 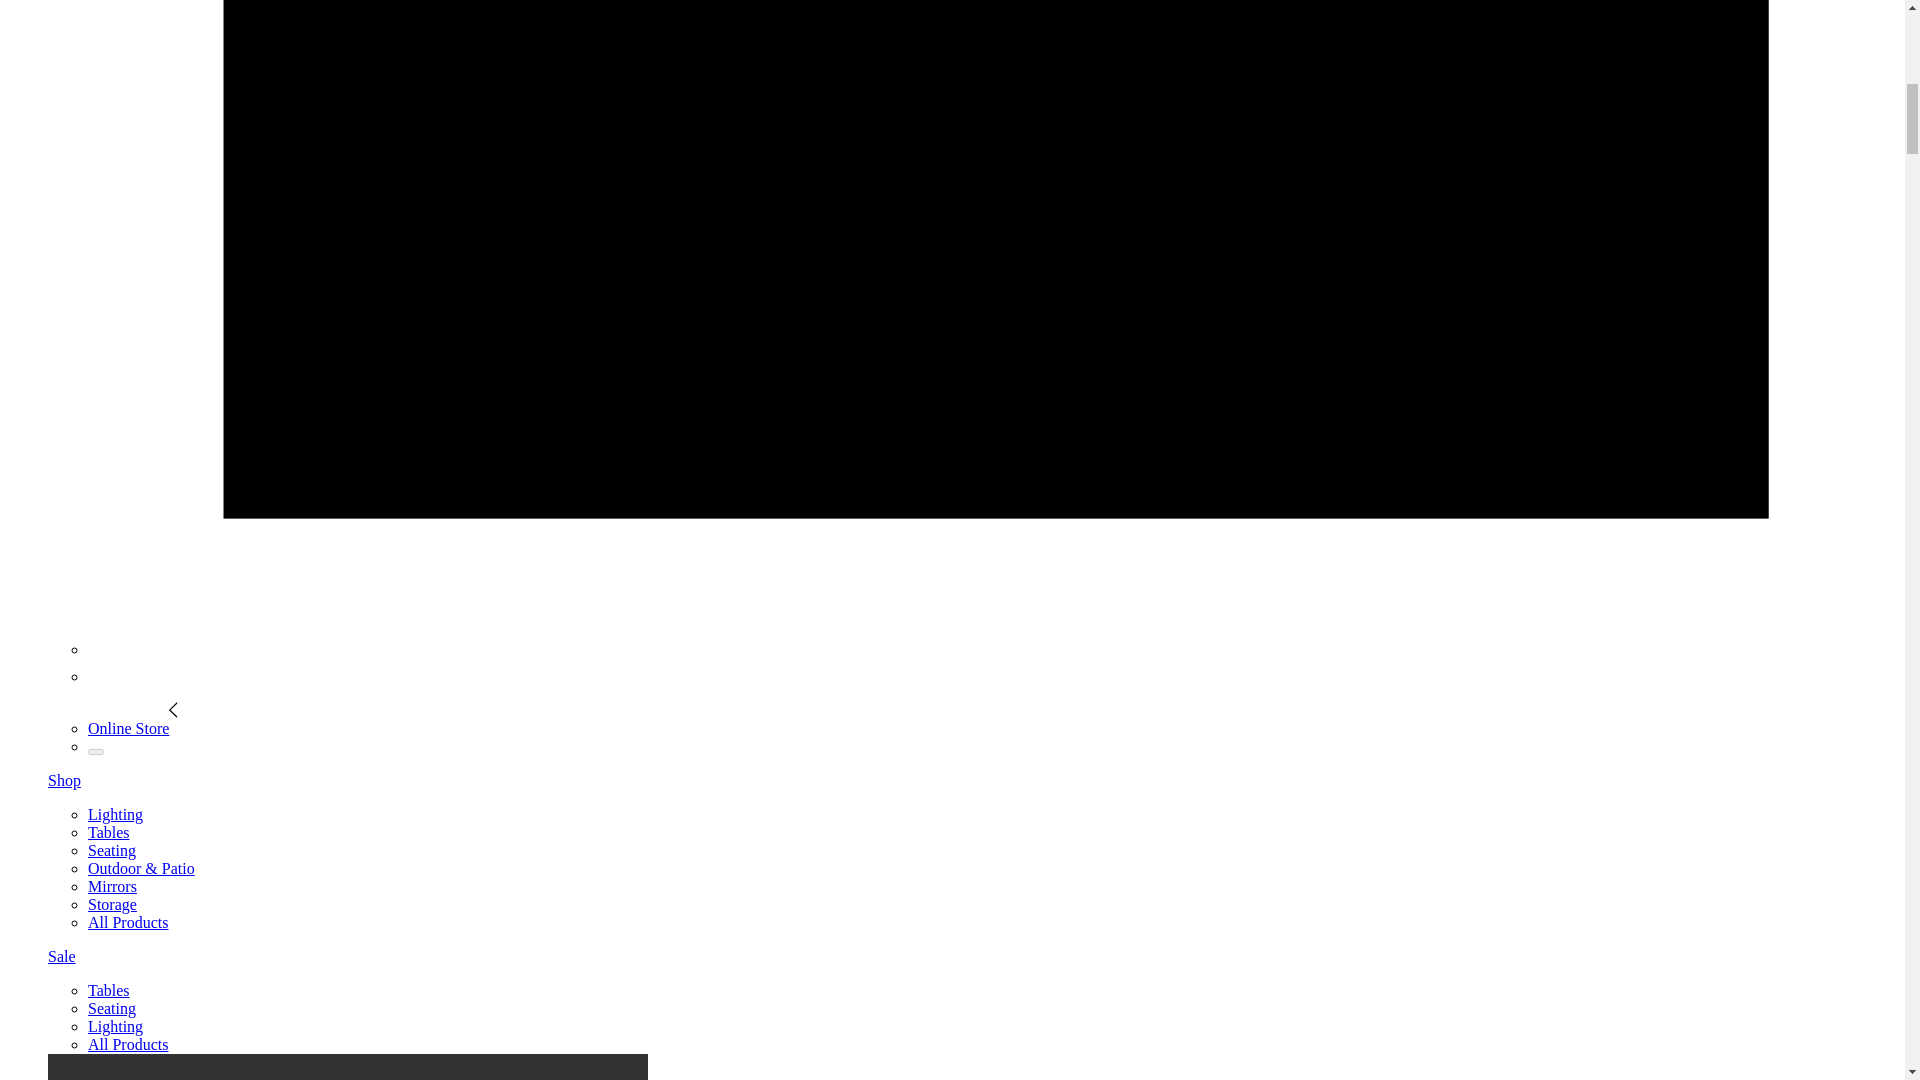 I want to click on Tables, so click(x=109, y=832).